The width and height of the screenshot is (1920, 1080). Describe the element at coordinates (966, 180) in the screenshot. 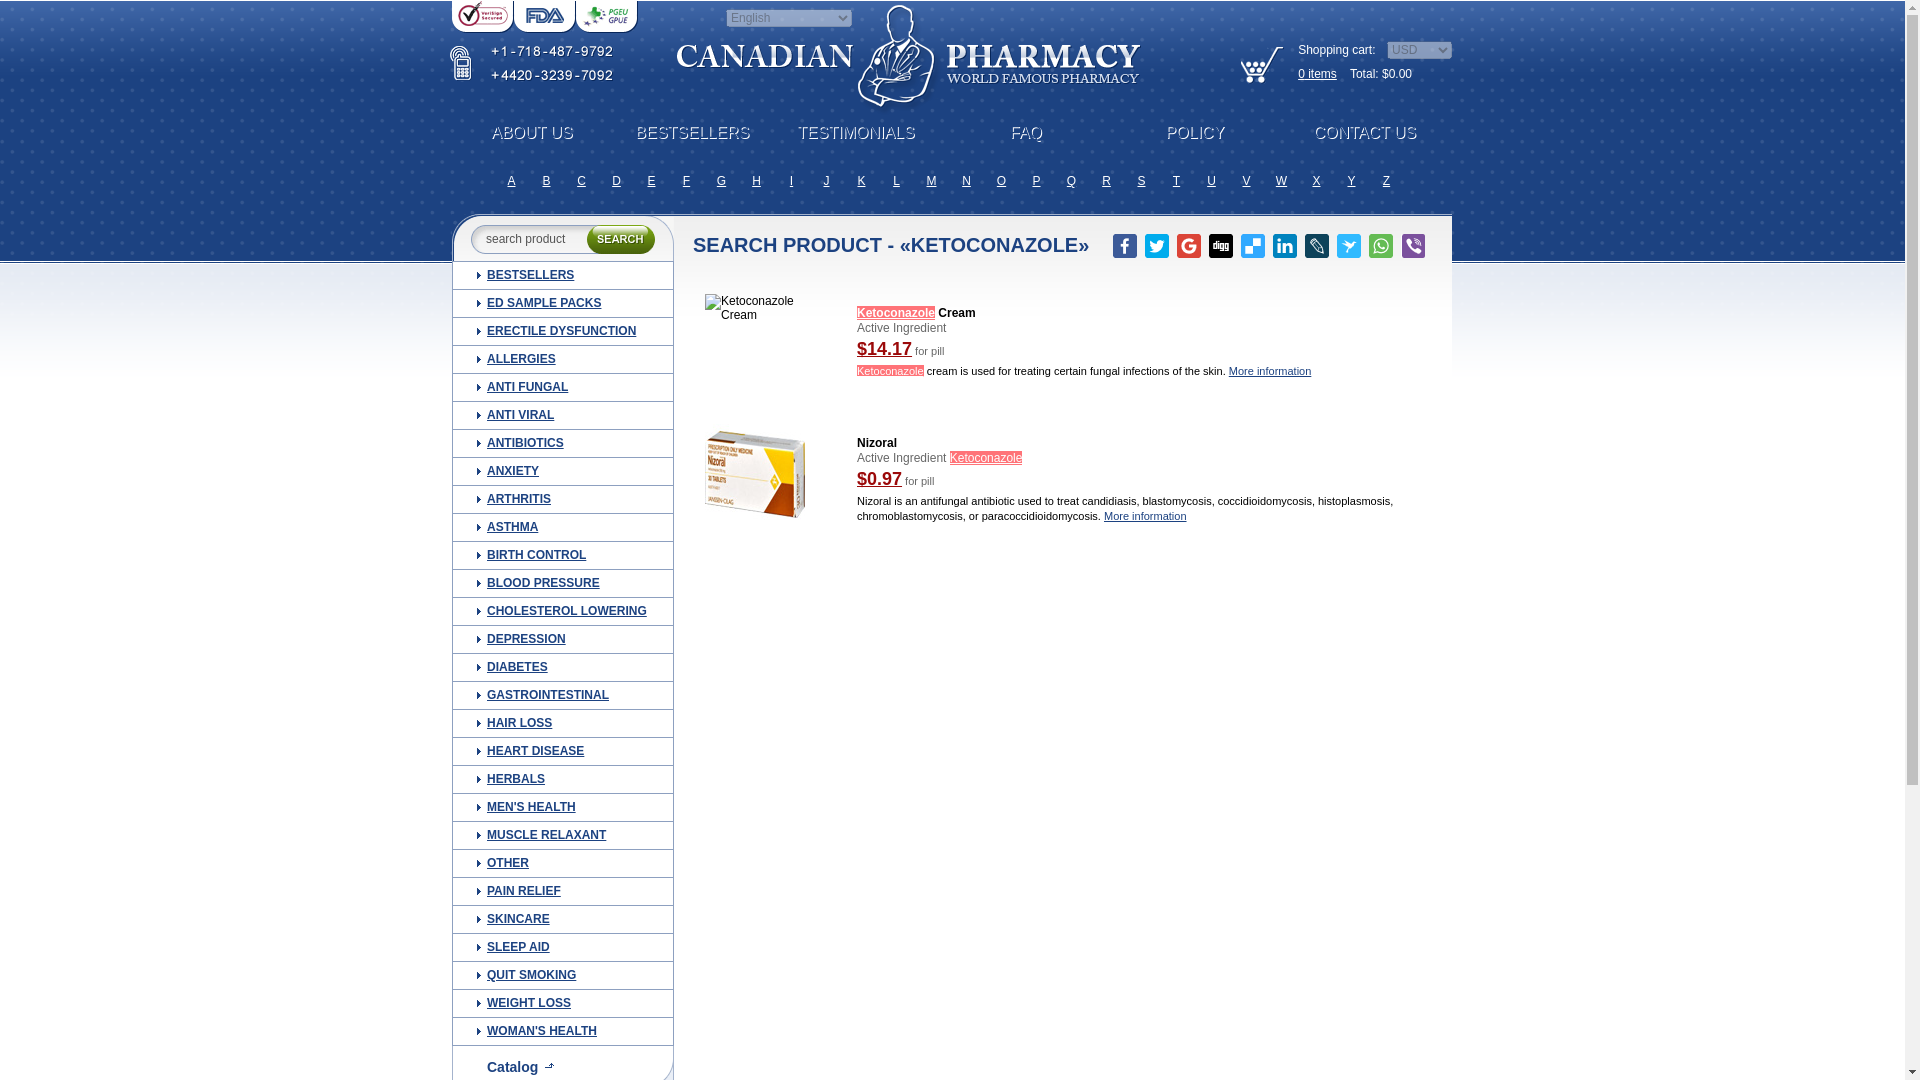

I see `N` at that location.